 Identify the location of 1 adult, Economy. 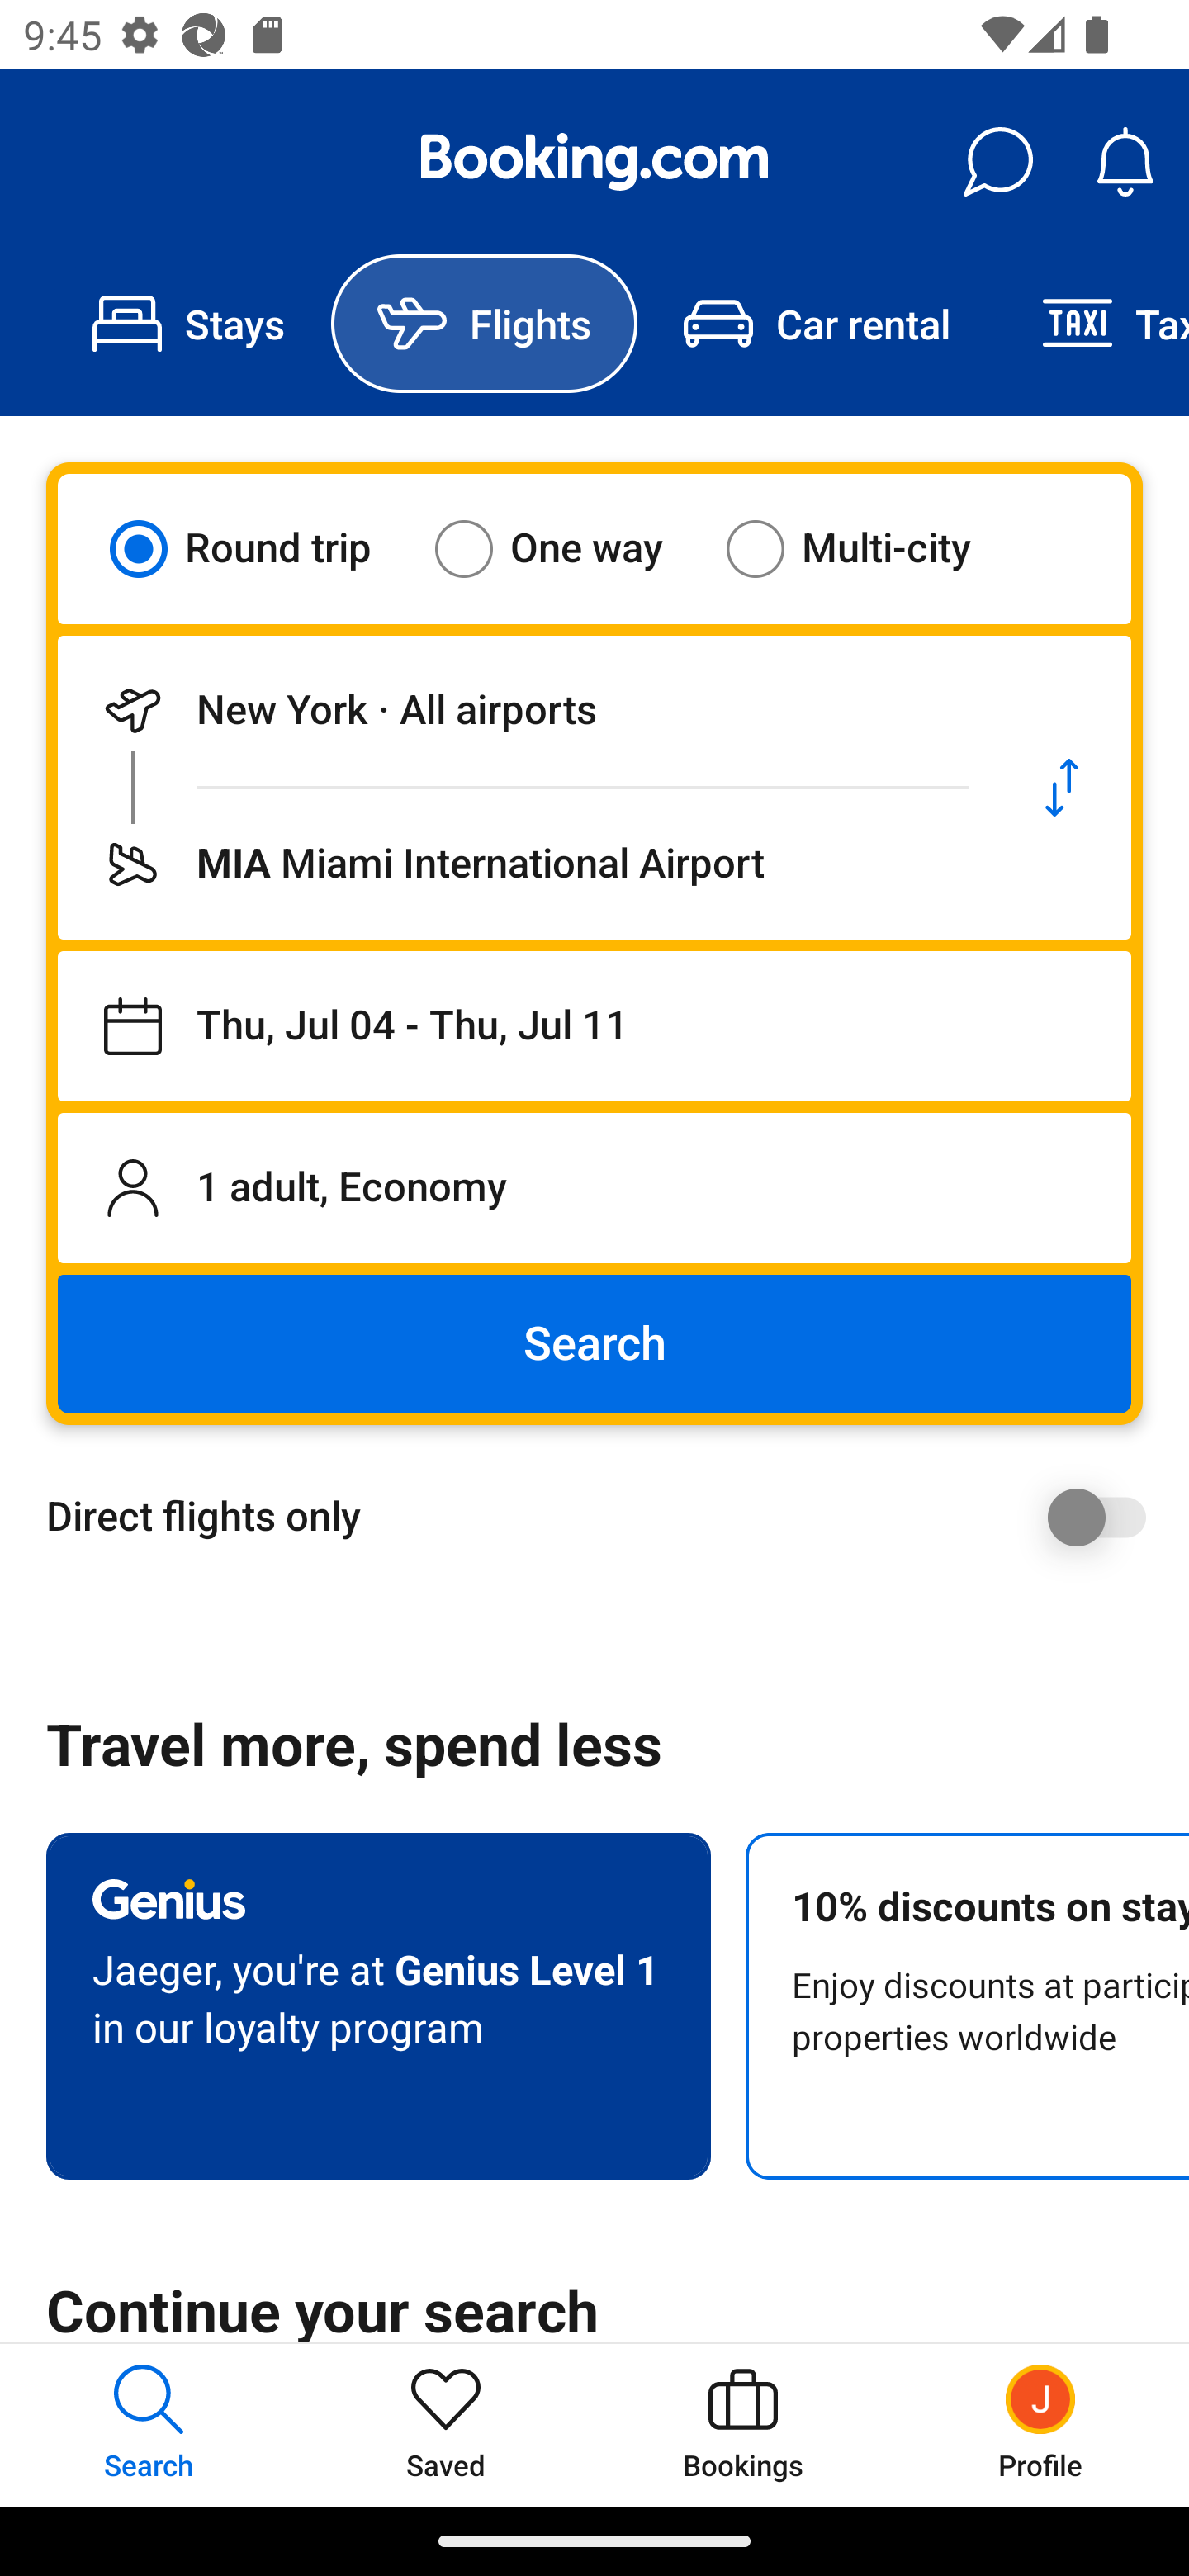
(594, 1187).